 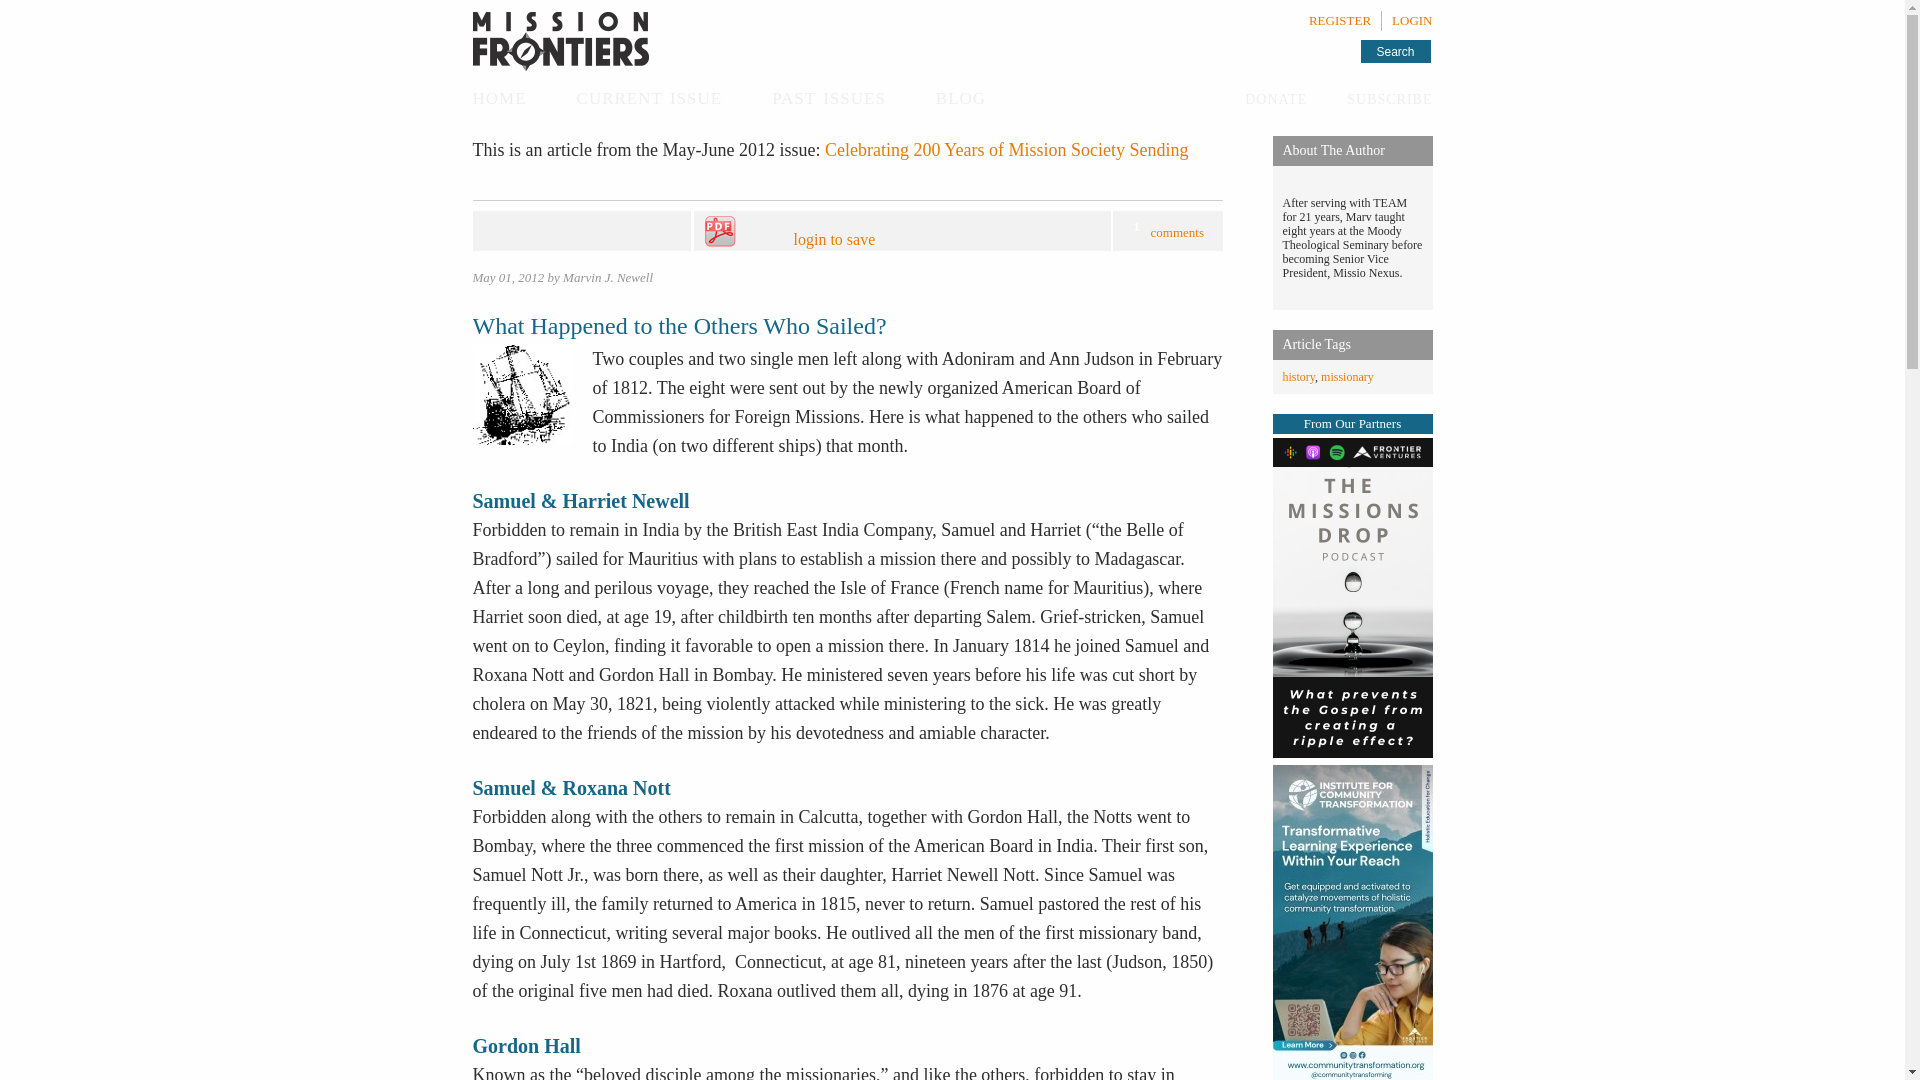 I want to click on home, so click(x=499, y=96).